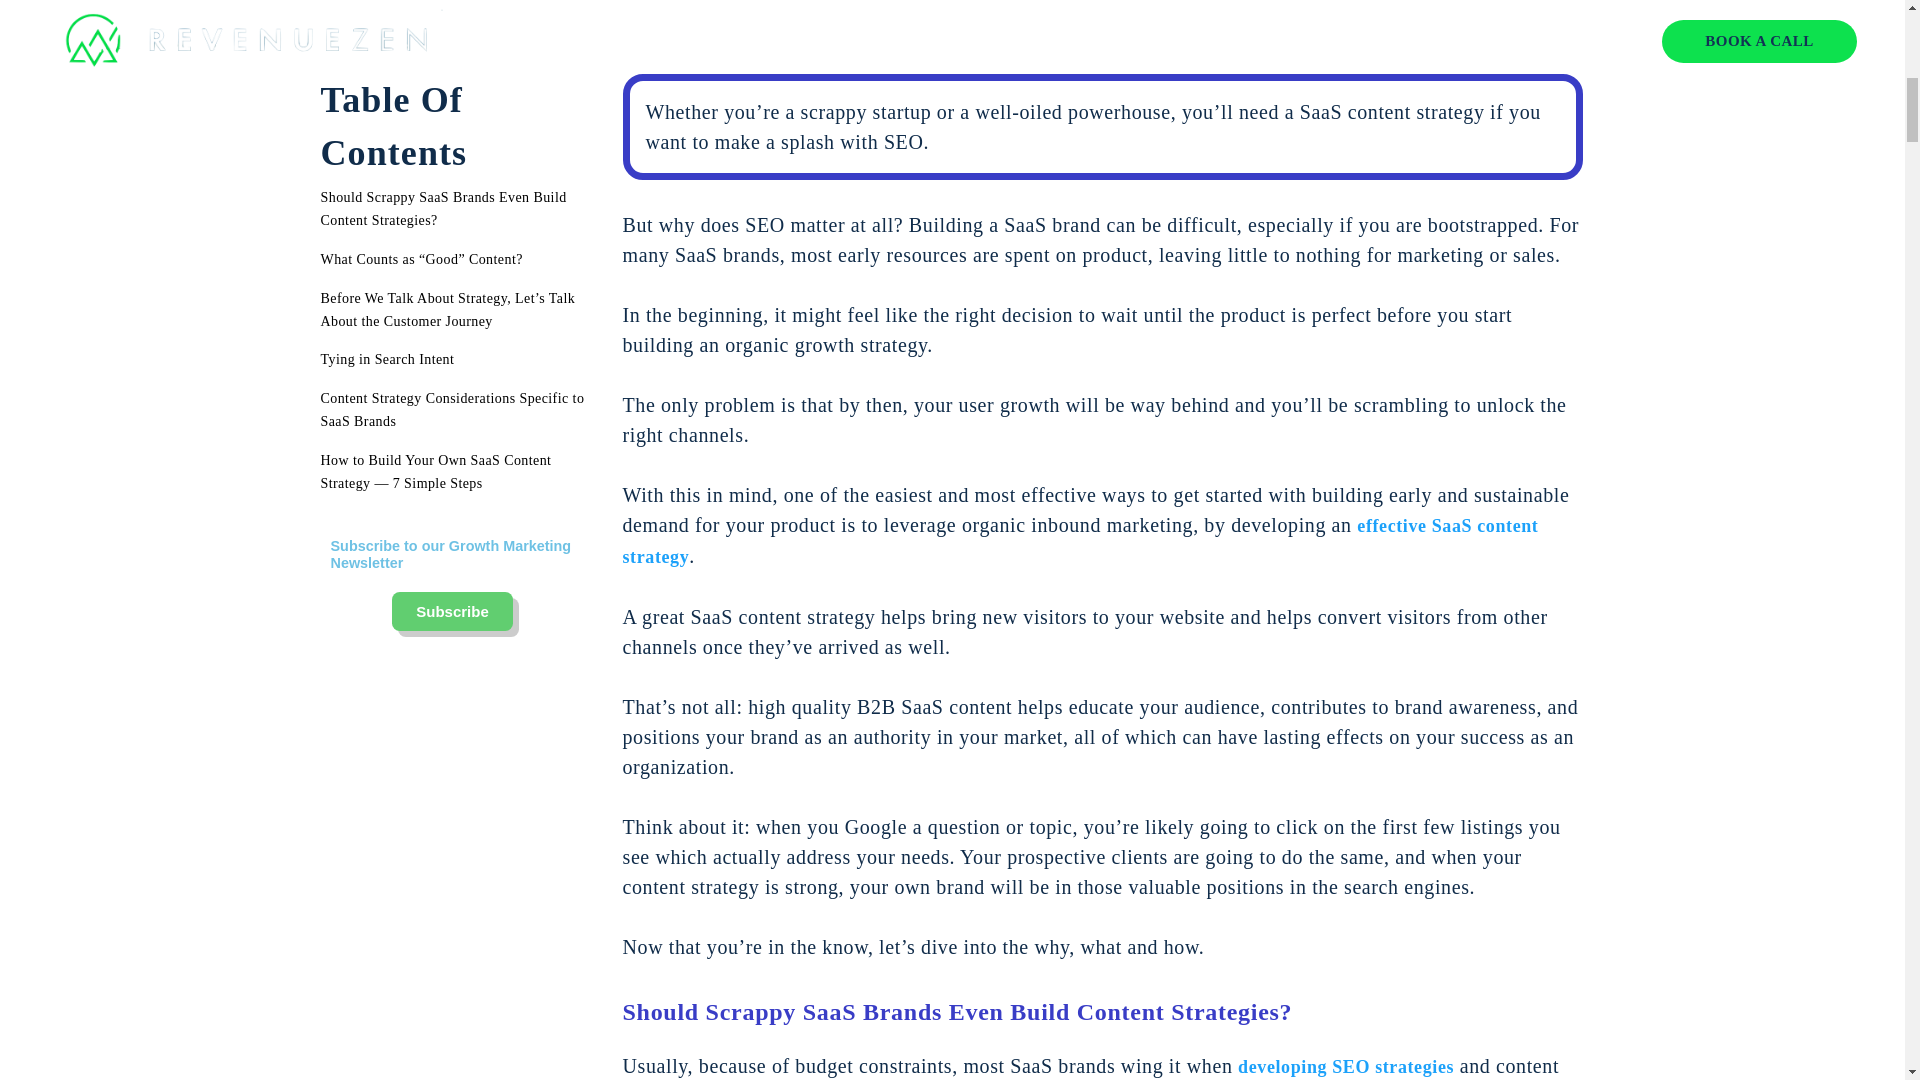 This screenshot has width=1920, height=1080. Describe the element at coordinates (386, 359) in the screenshot. I see `Tying in Search Intent` at that location.